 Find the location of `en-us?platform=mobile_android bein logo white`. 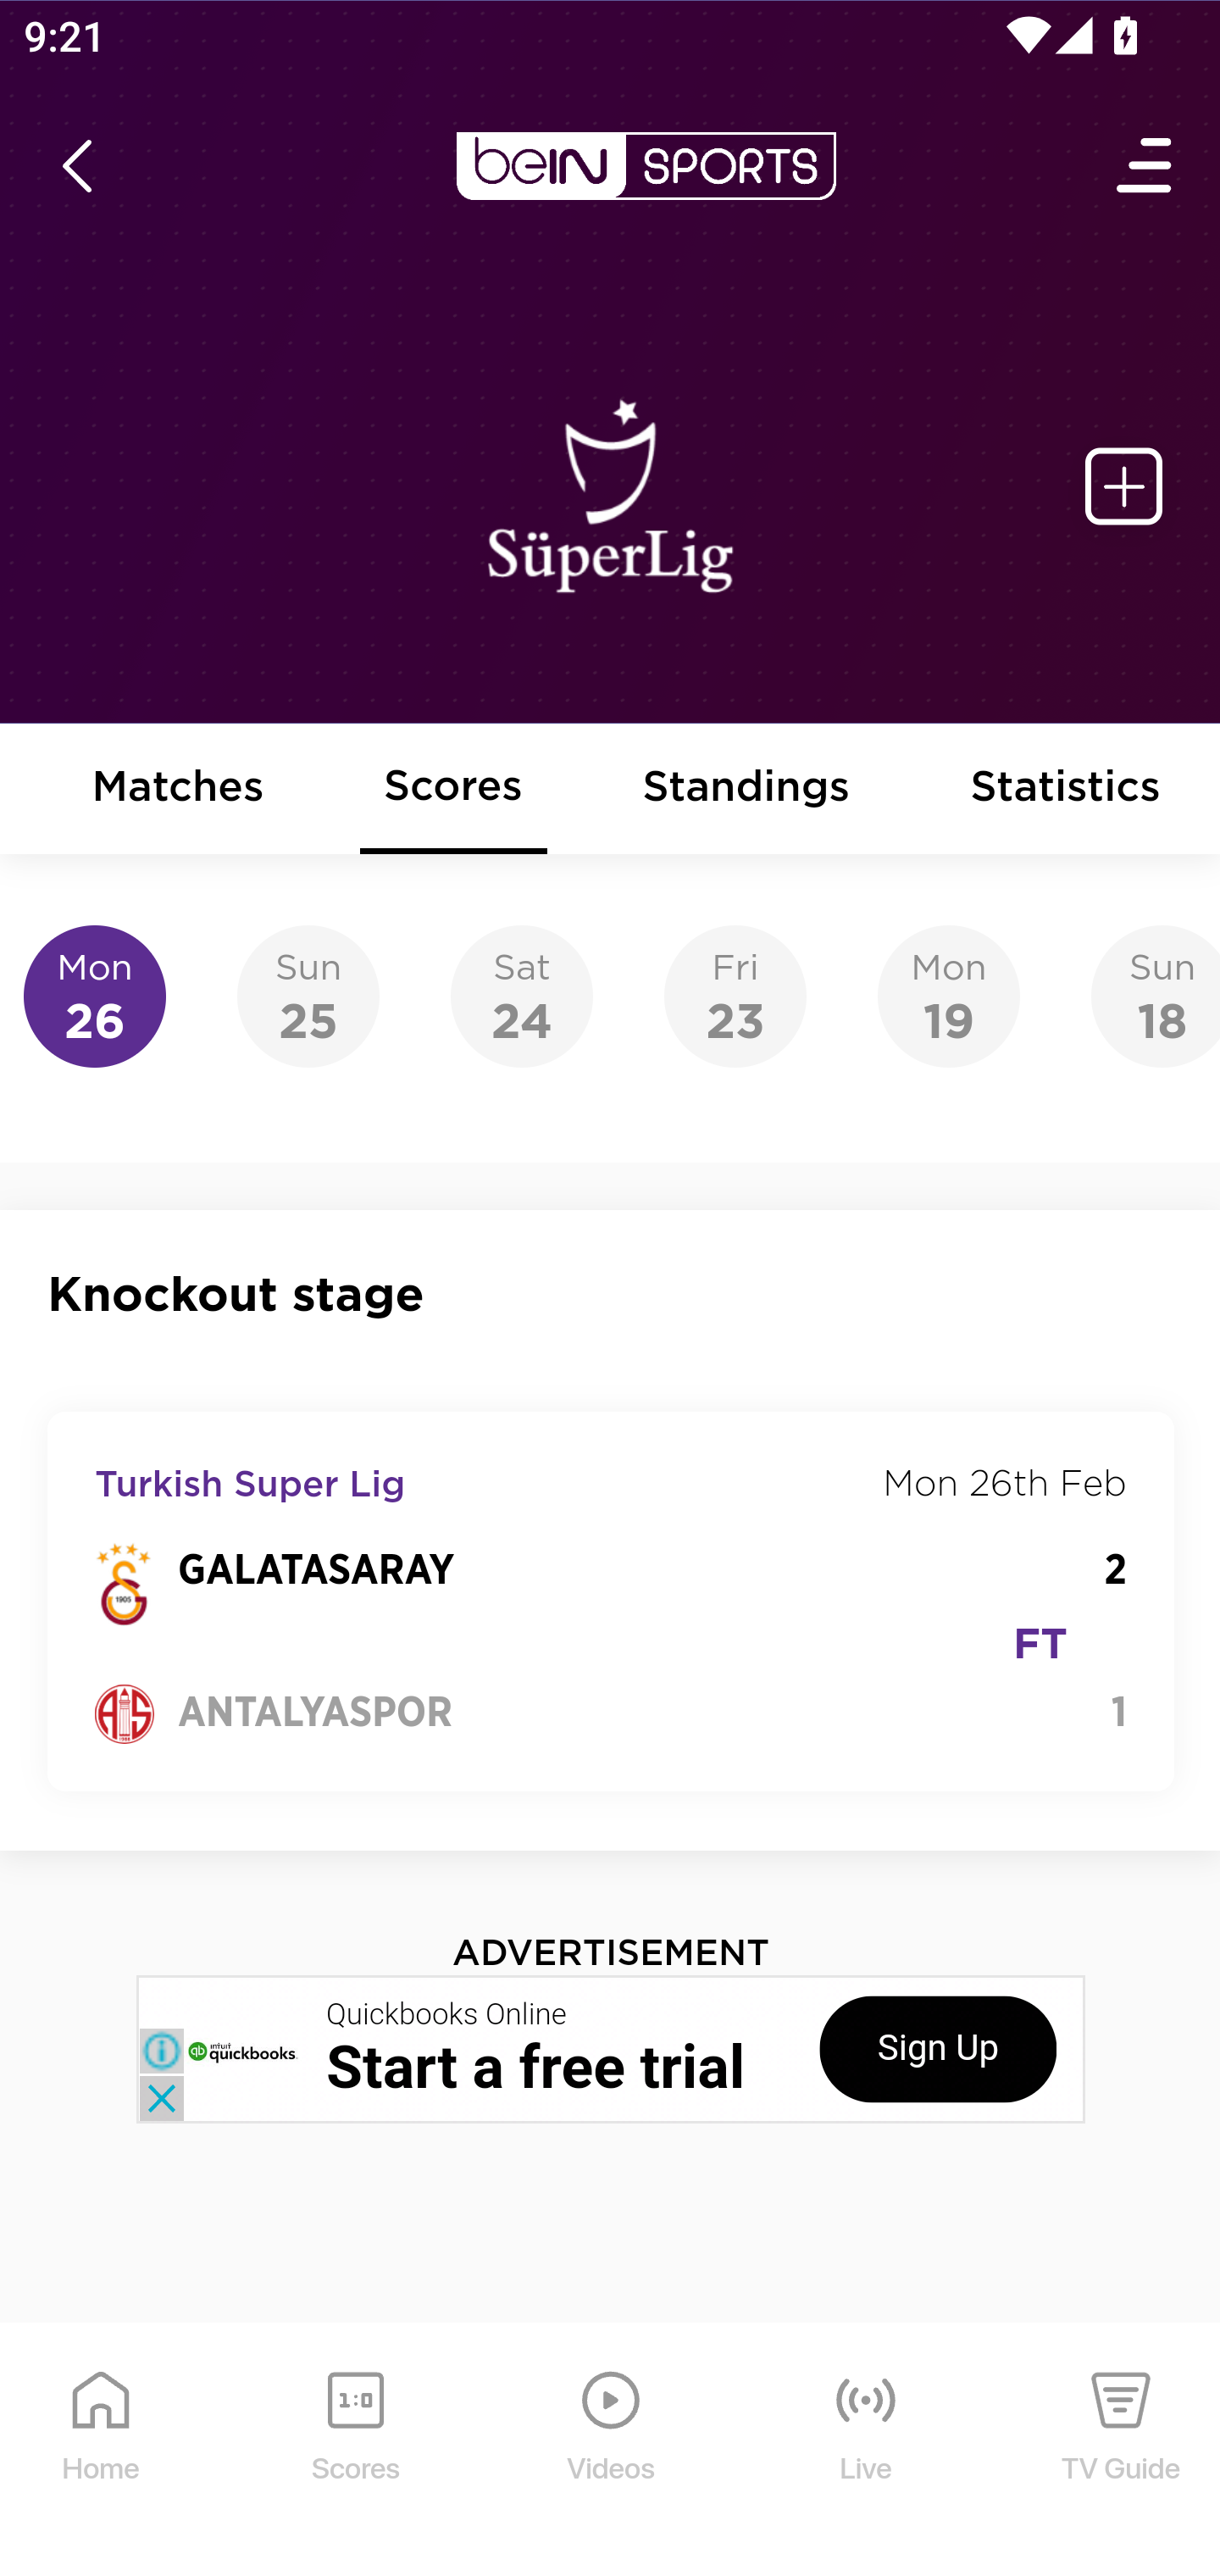

en-us?platform=mobile_android bein logo white is located at coordinates (646, 166).